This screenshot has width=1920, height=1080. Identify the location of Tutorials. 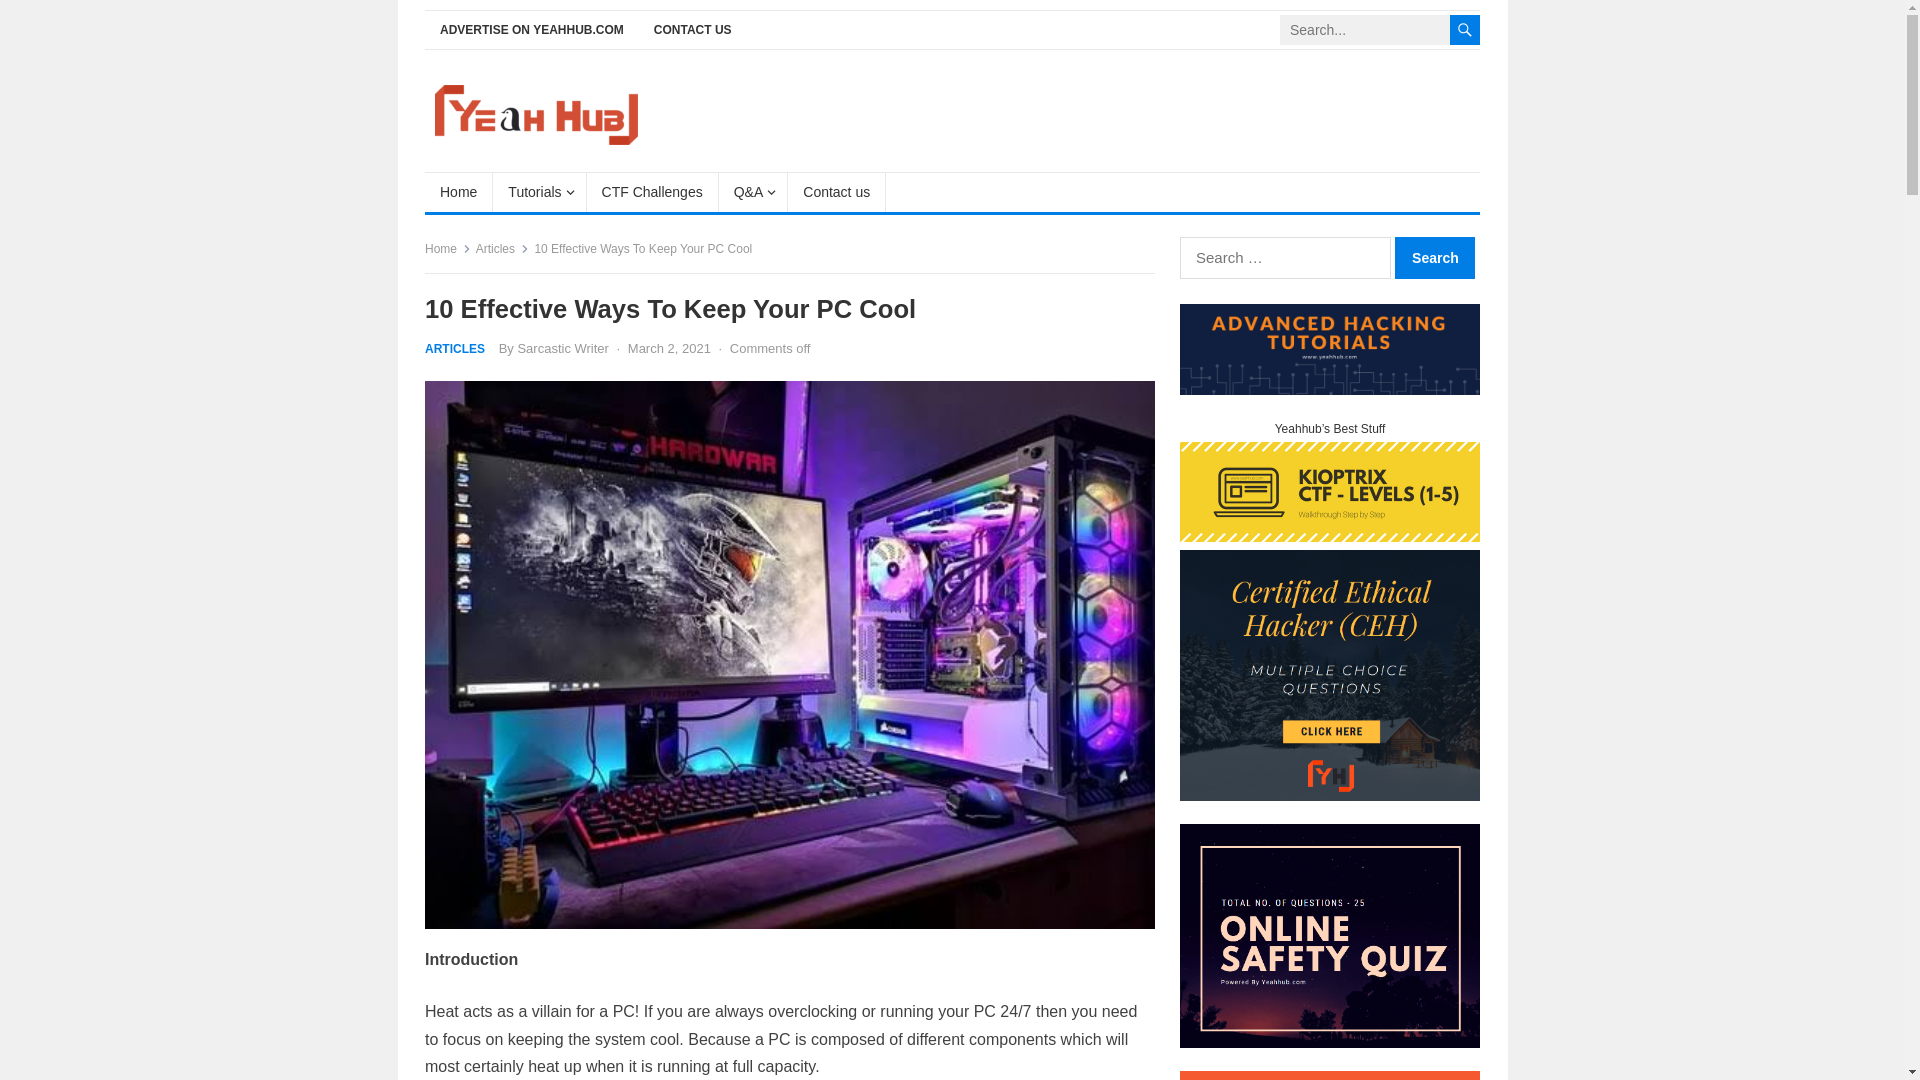
(539, 191).